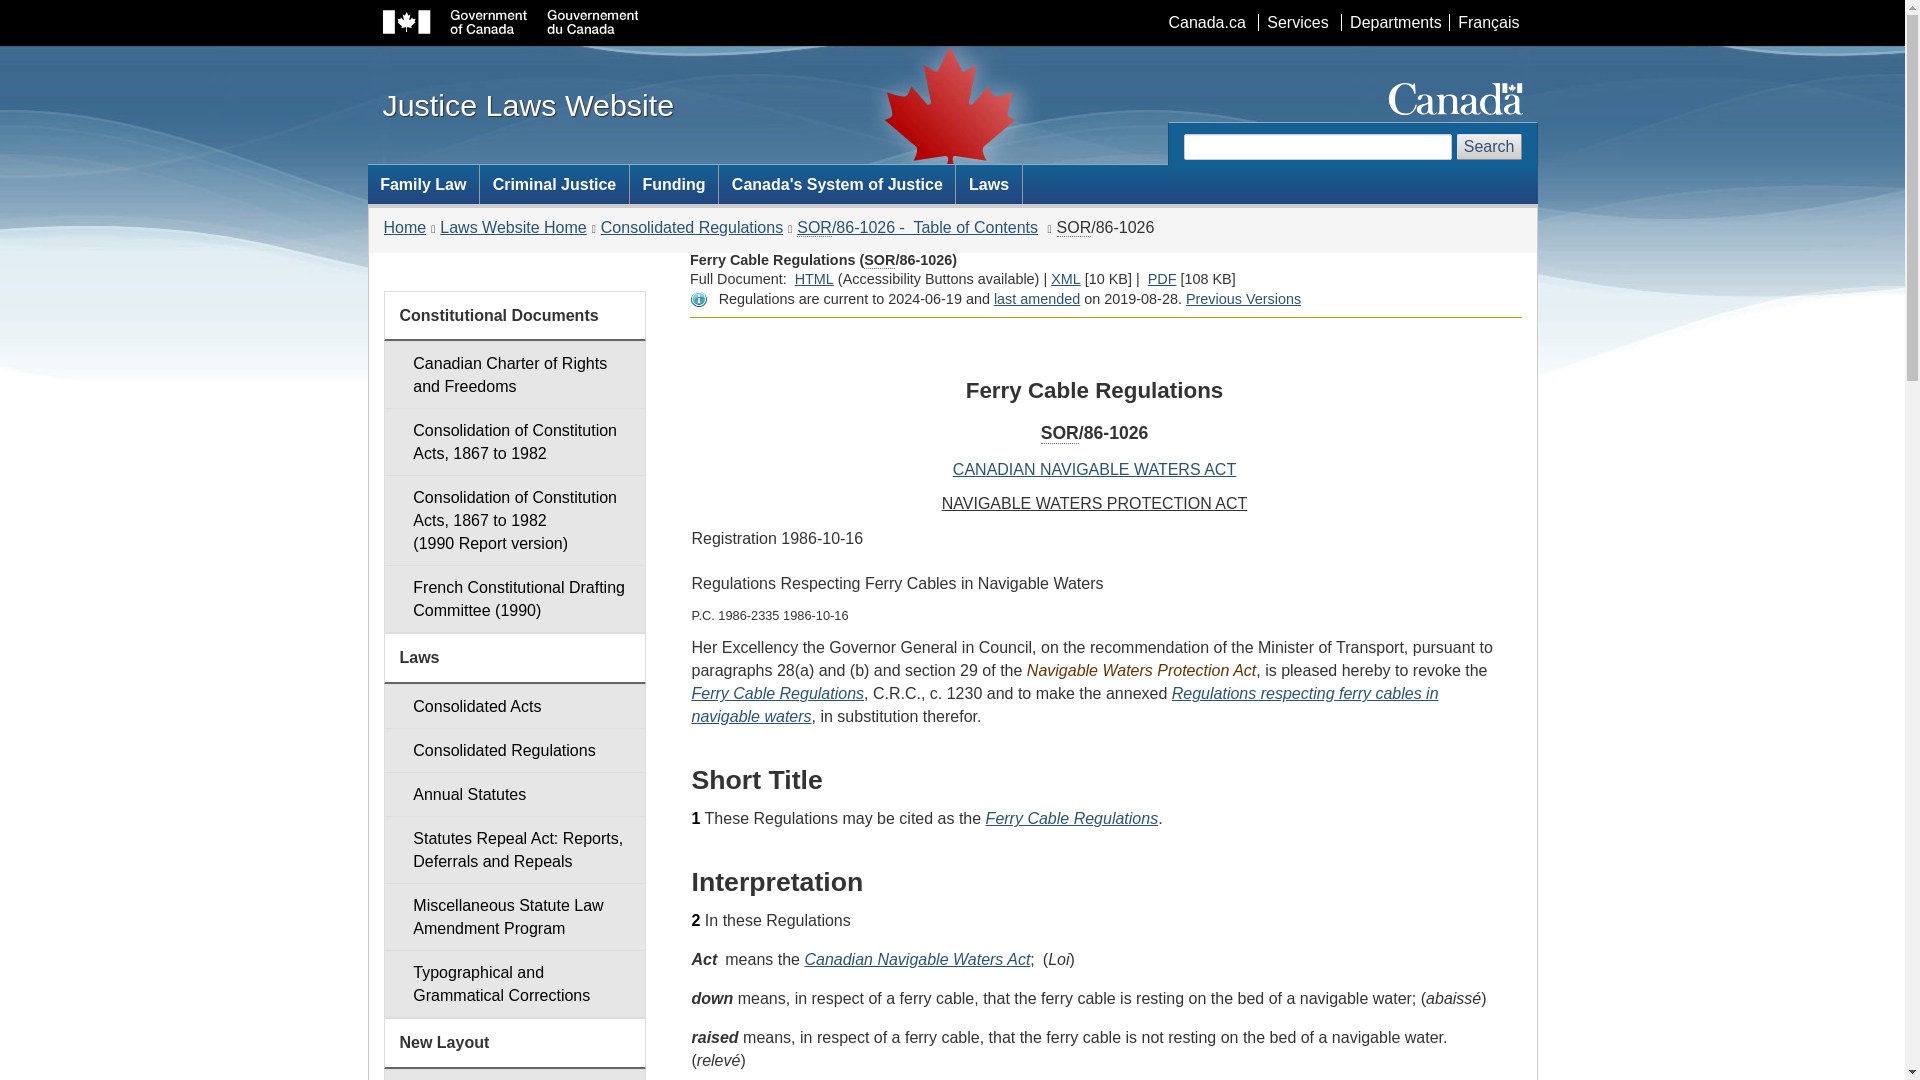 This screenshot has height=1080, width=1920. I want to click on Laws Website Home, so click(512, 228).